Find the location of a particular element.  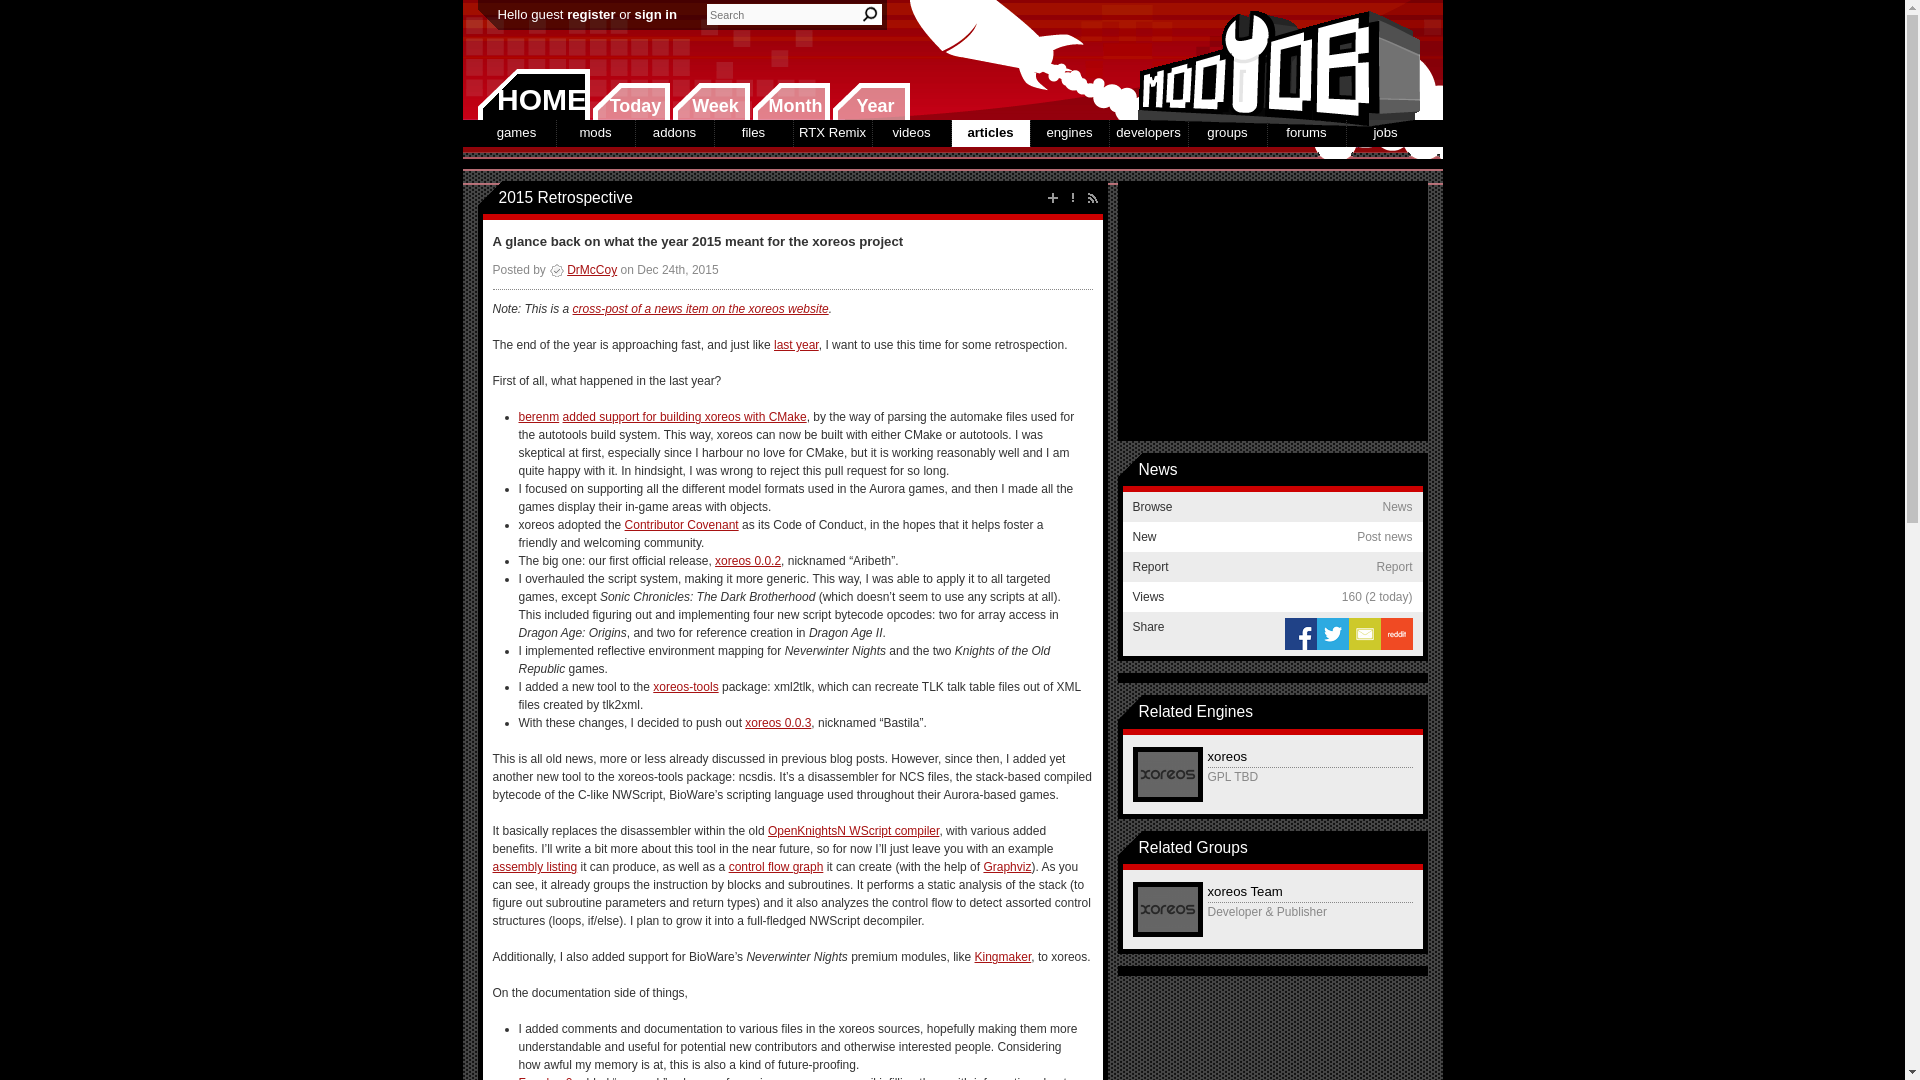

New today is located at coordinates (630, 101).